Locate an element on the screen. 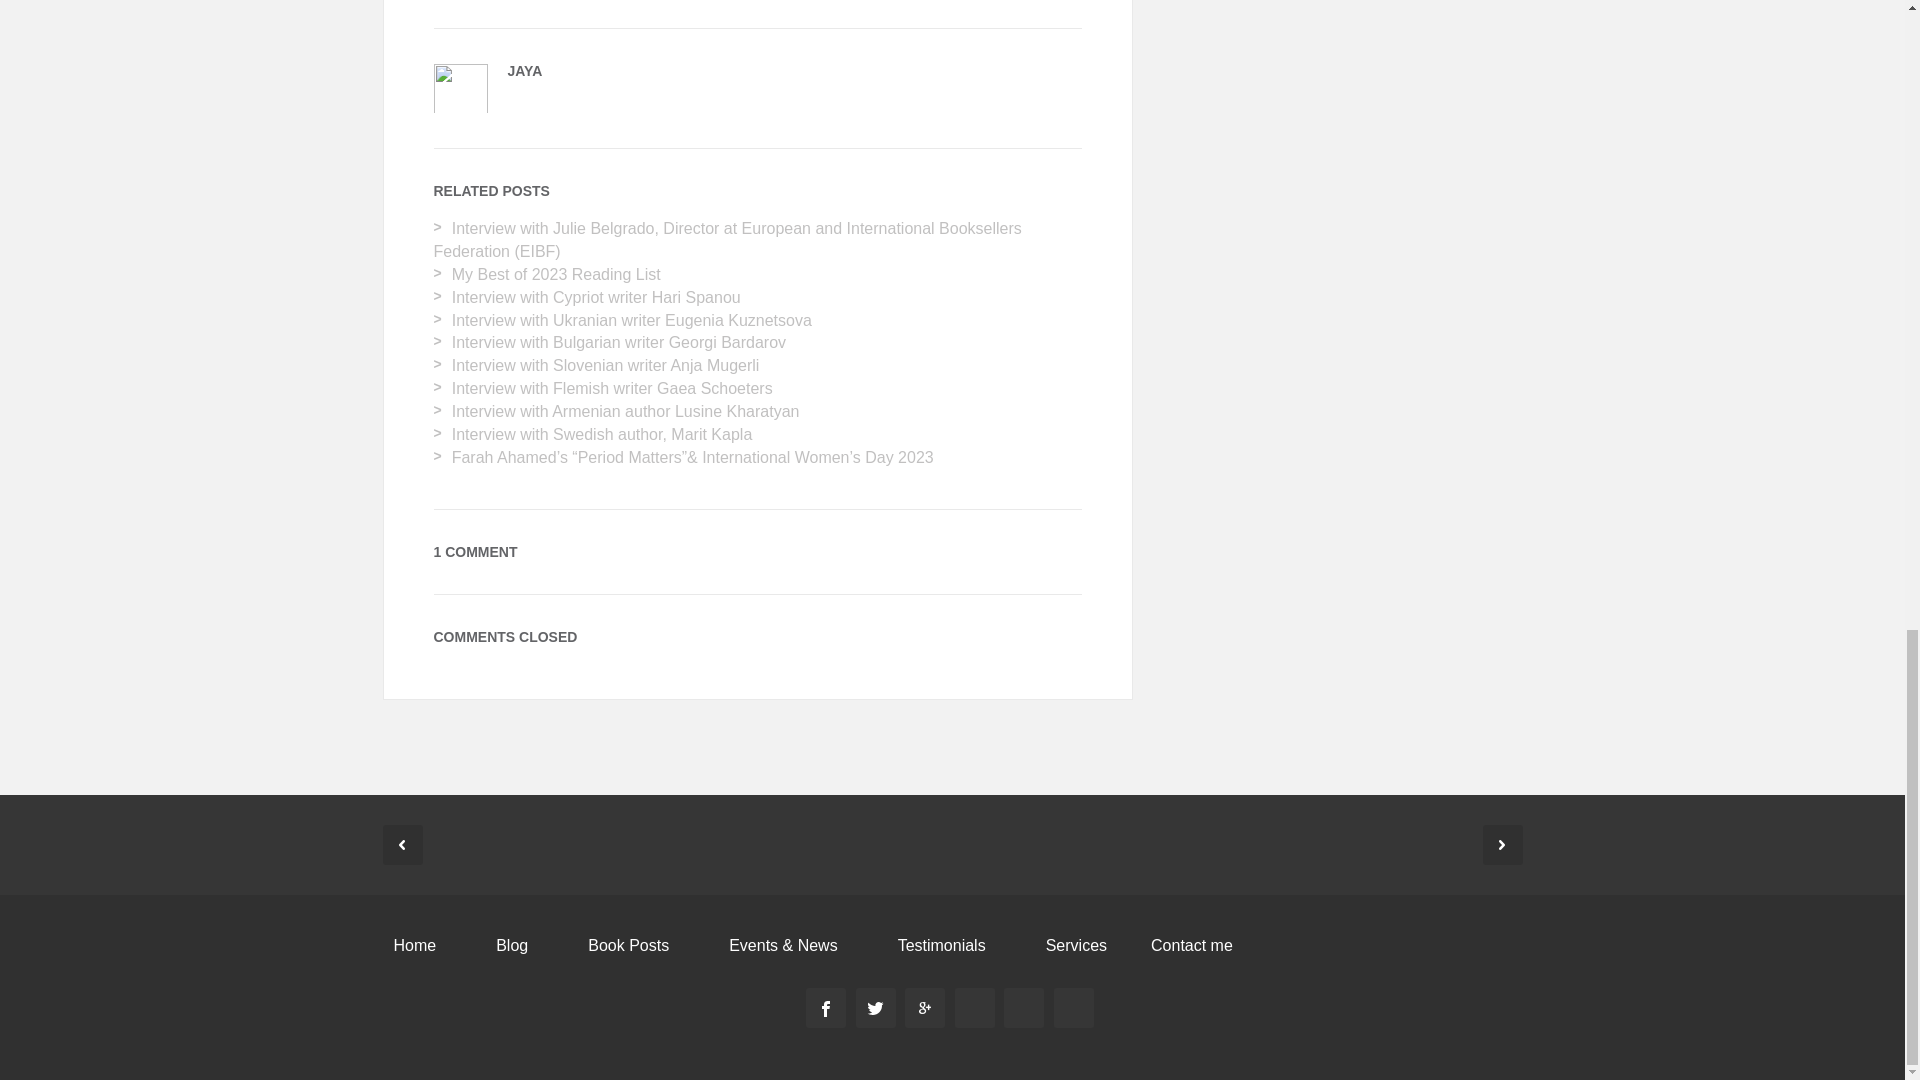  Interview with Flemish writer Gaea Schoeters is located at coordinates (612, 388).